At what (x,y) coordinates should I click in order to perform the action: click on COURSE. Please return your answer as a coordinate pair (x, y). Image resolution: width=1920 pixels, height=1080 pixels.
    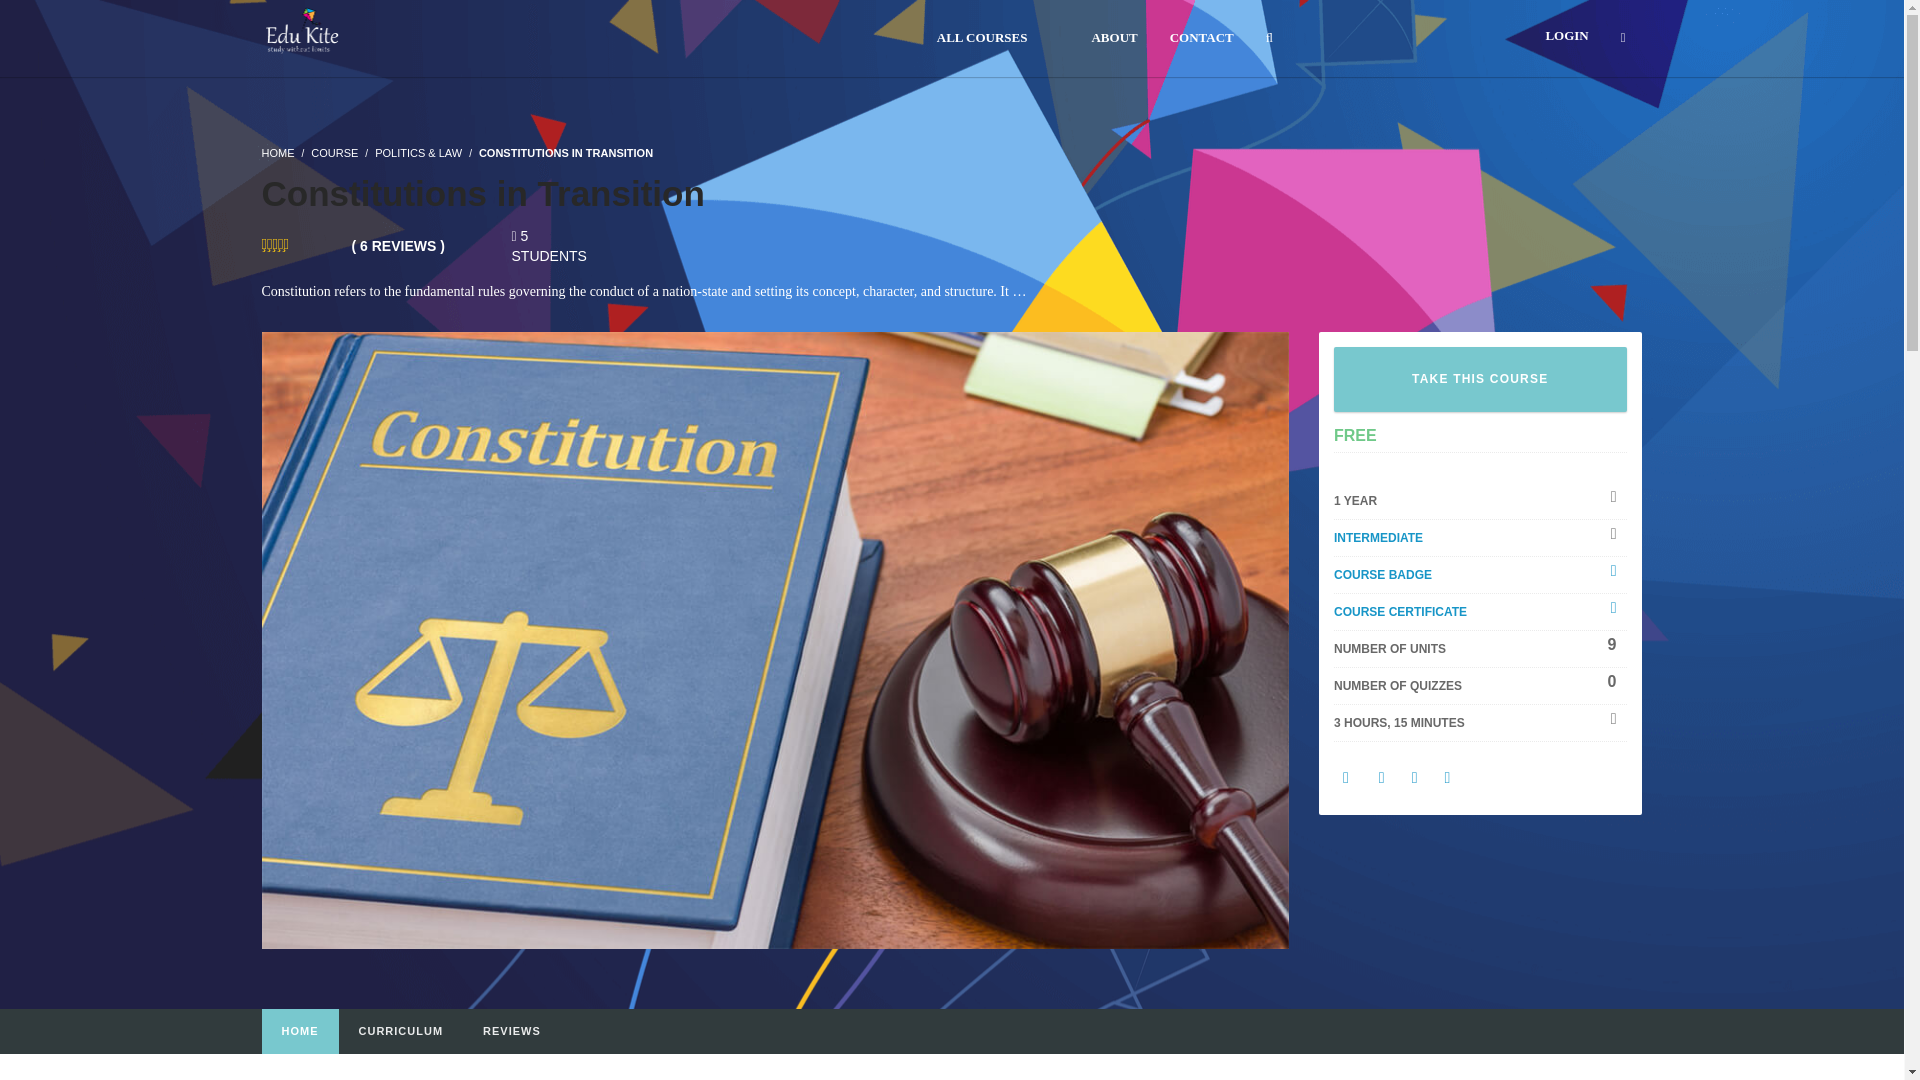
    Looking at the image, I should click on (334, 152).